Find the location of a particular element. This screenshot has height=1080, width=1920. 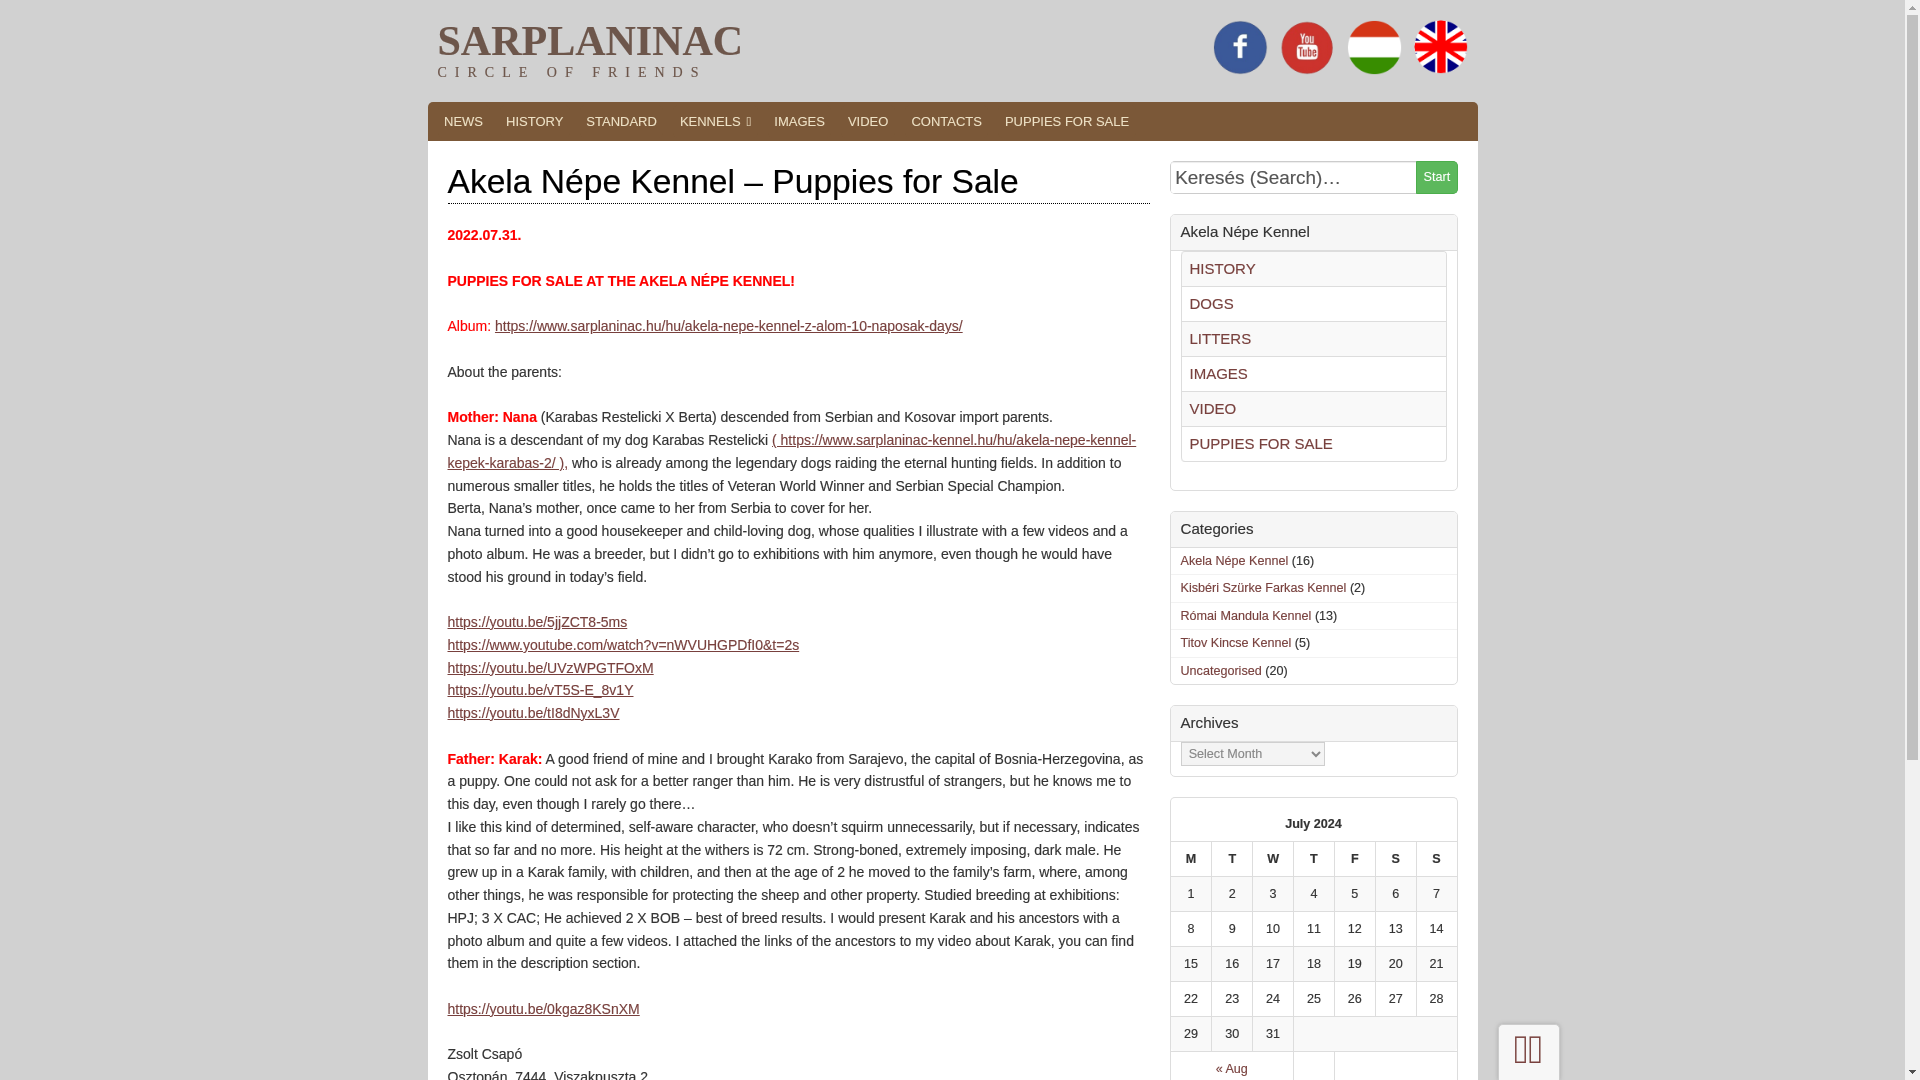

VIDEO is located at coordinates (867, 121).